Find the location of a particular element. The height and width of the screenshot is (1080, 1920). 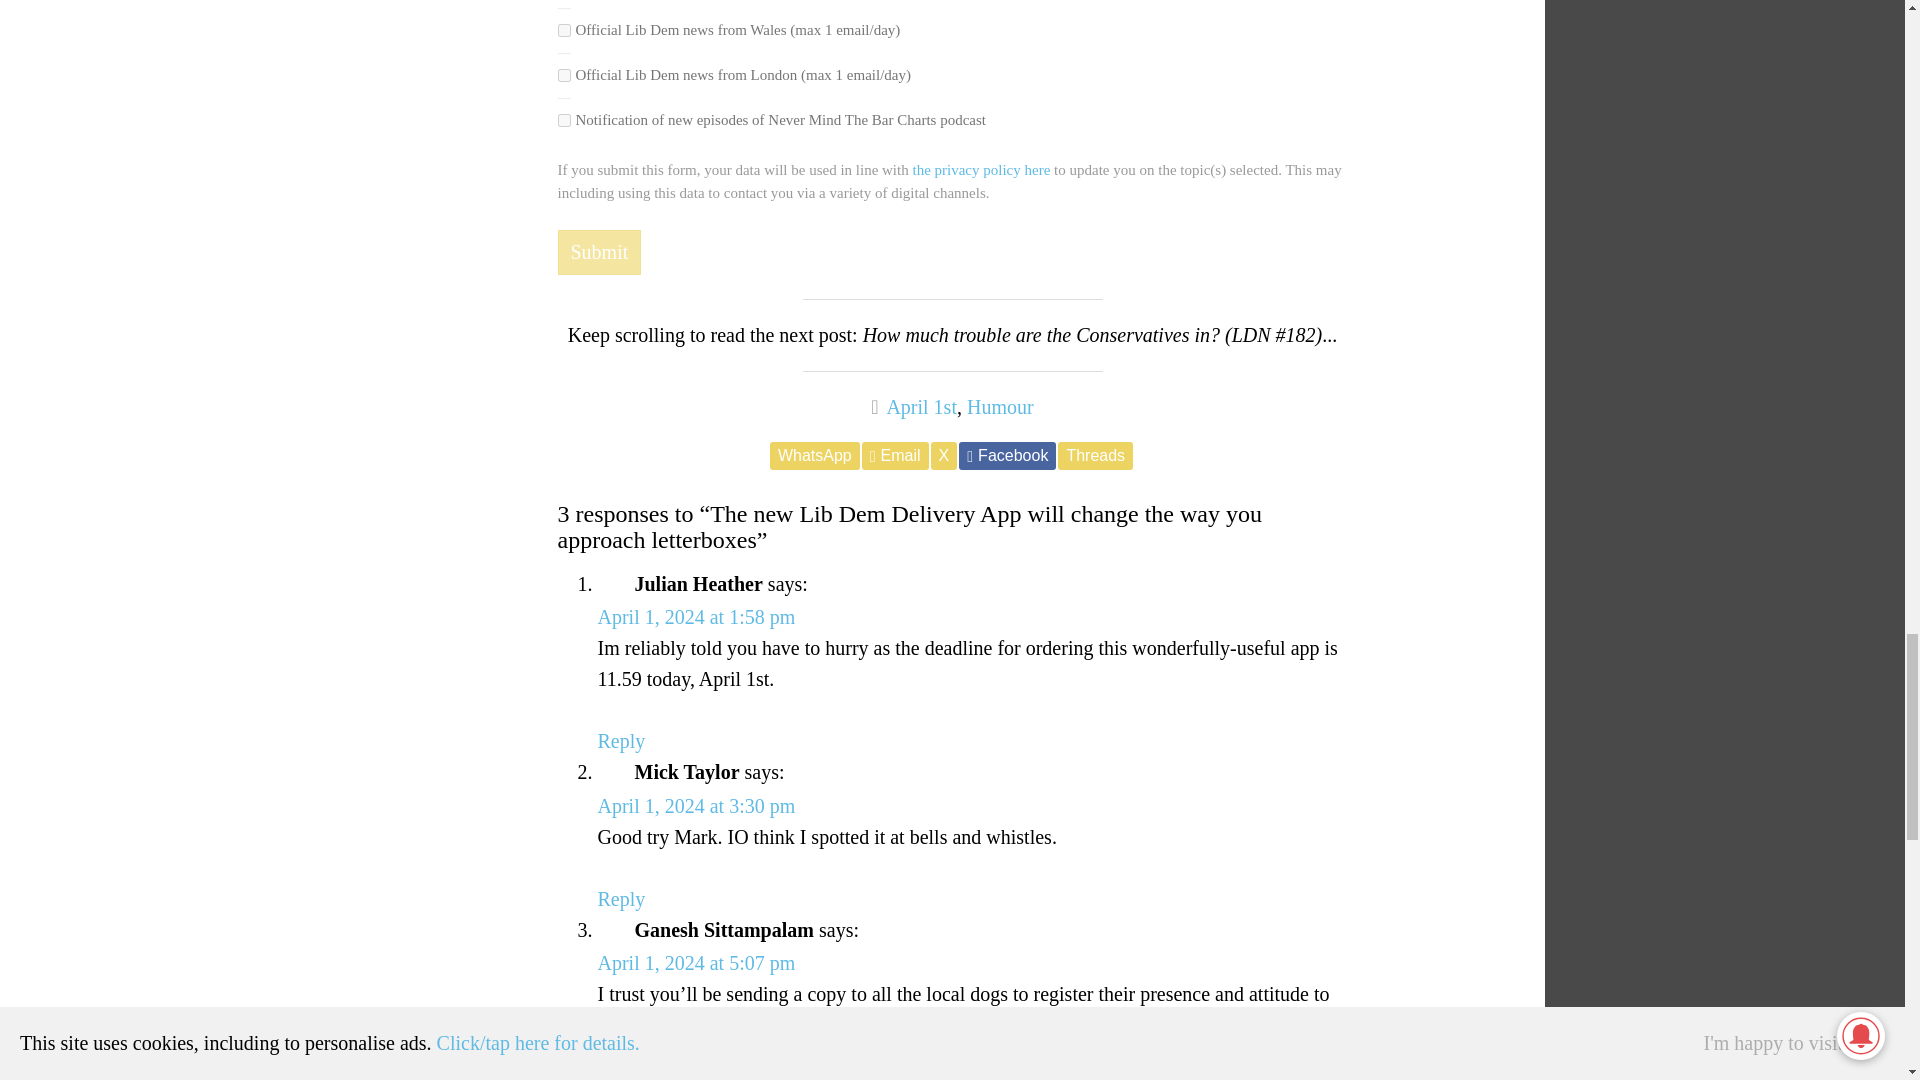

Reply is located at coordinates (621, 898).